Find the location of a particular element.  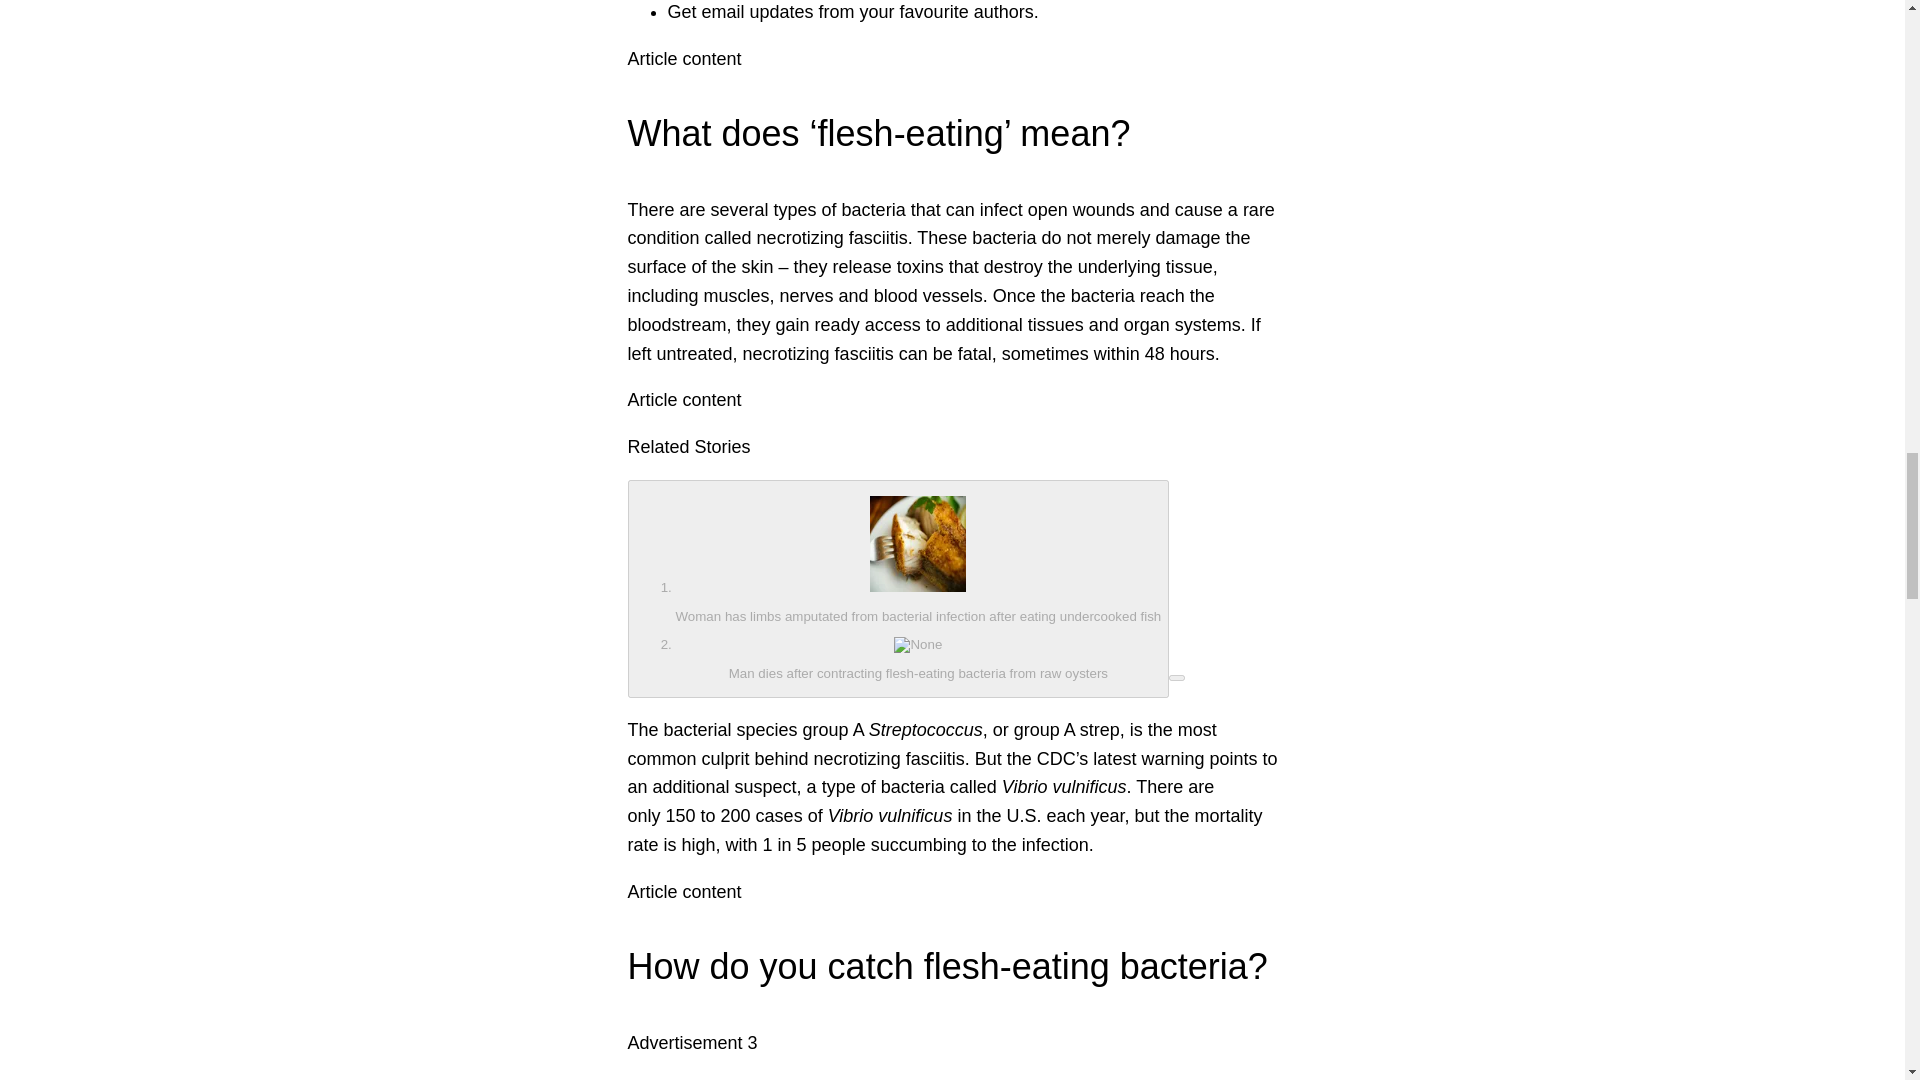

next is located at coordinates (1176, 678).